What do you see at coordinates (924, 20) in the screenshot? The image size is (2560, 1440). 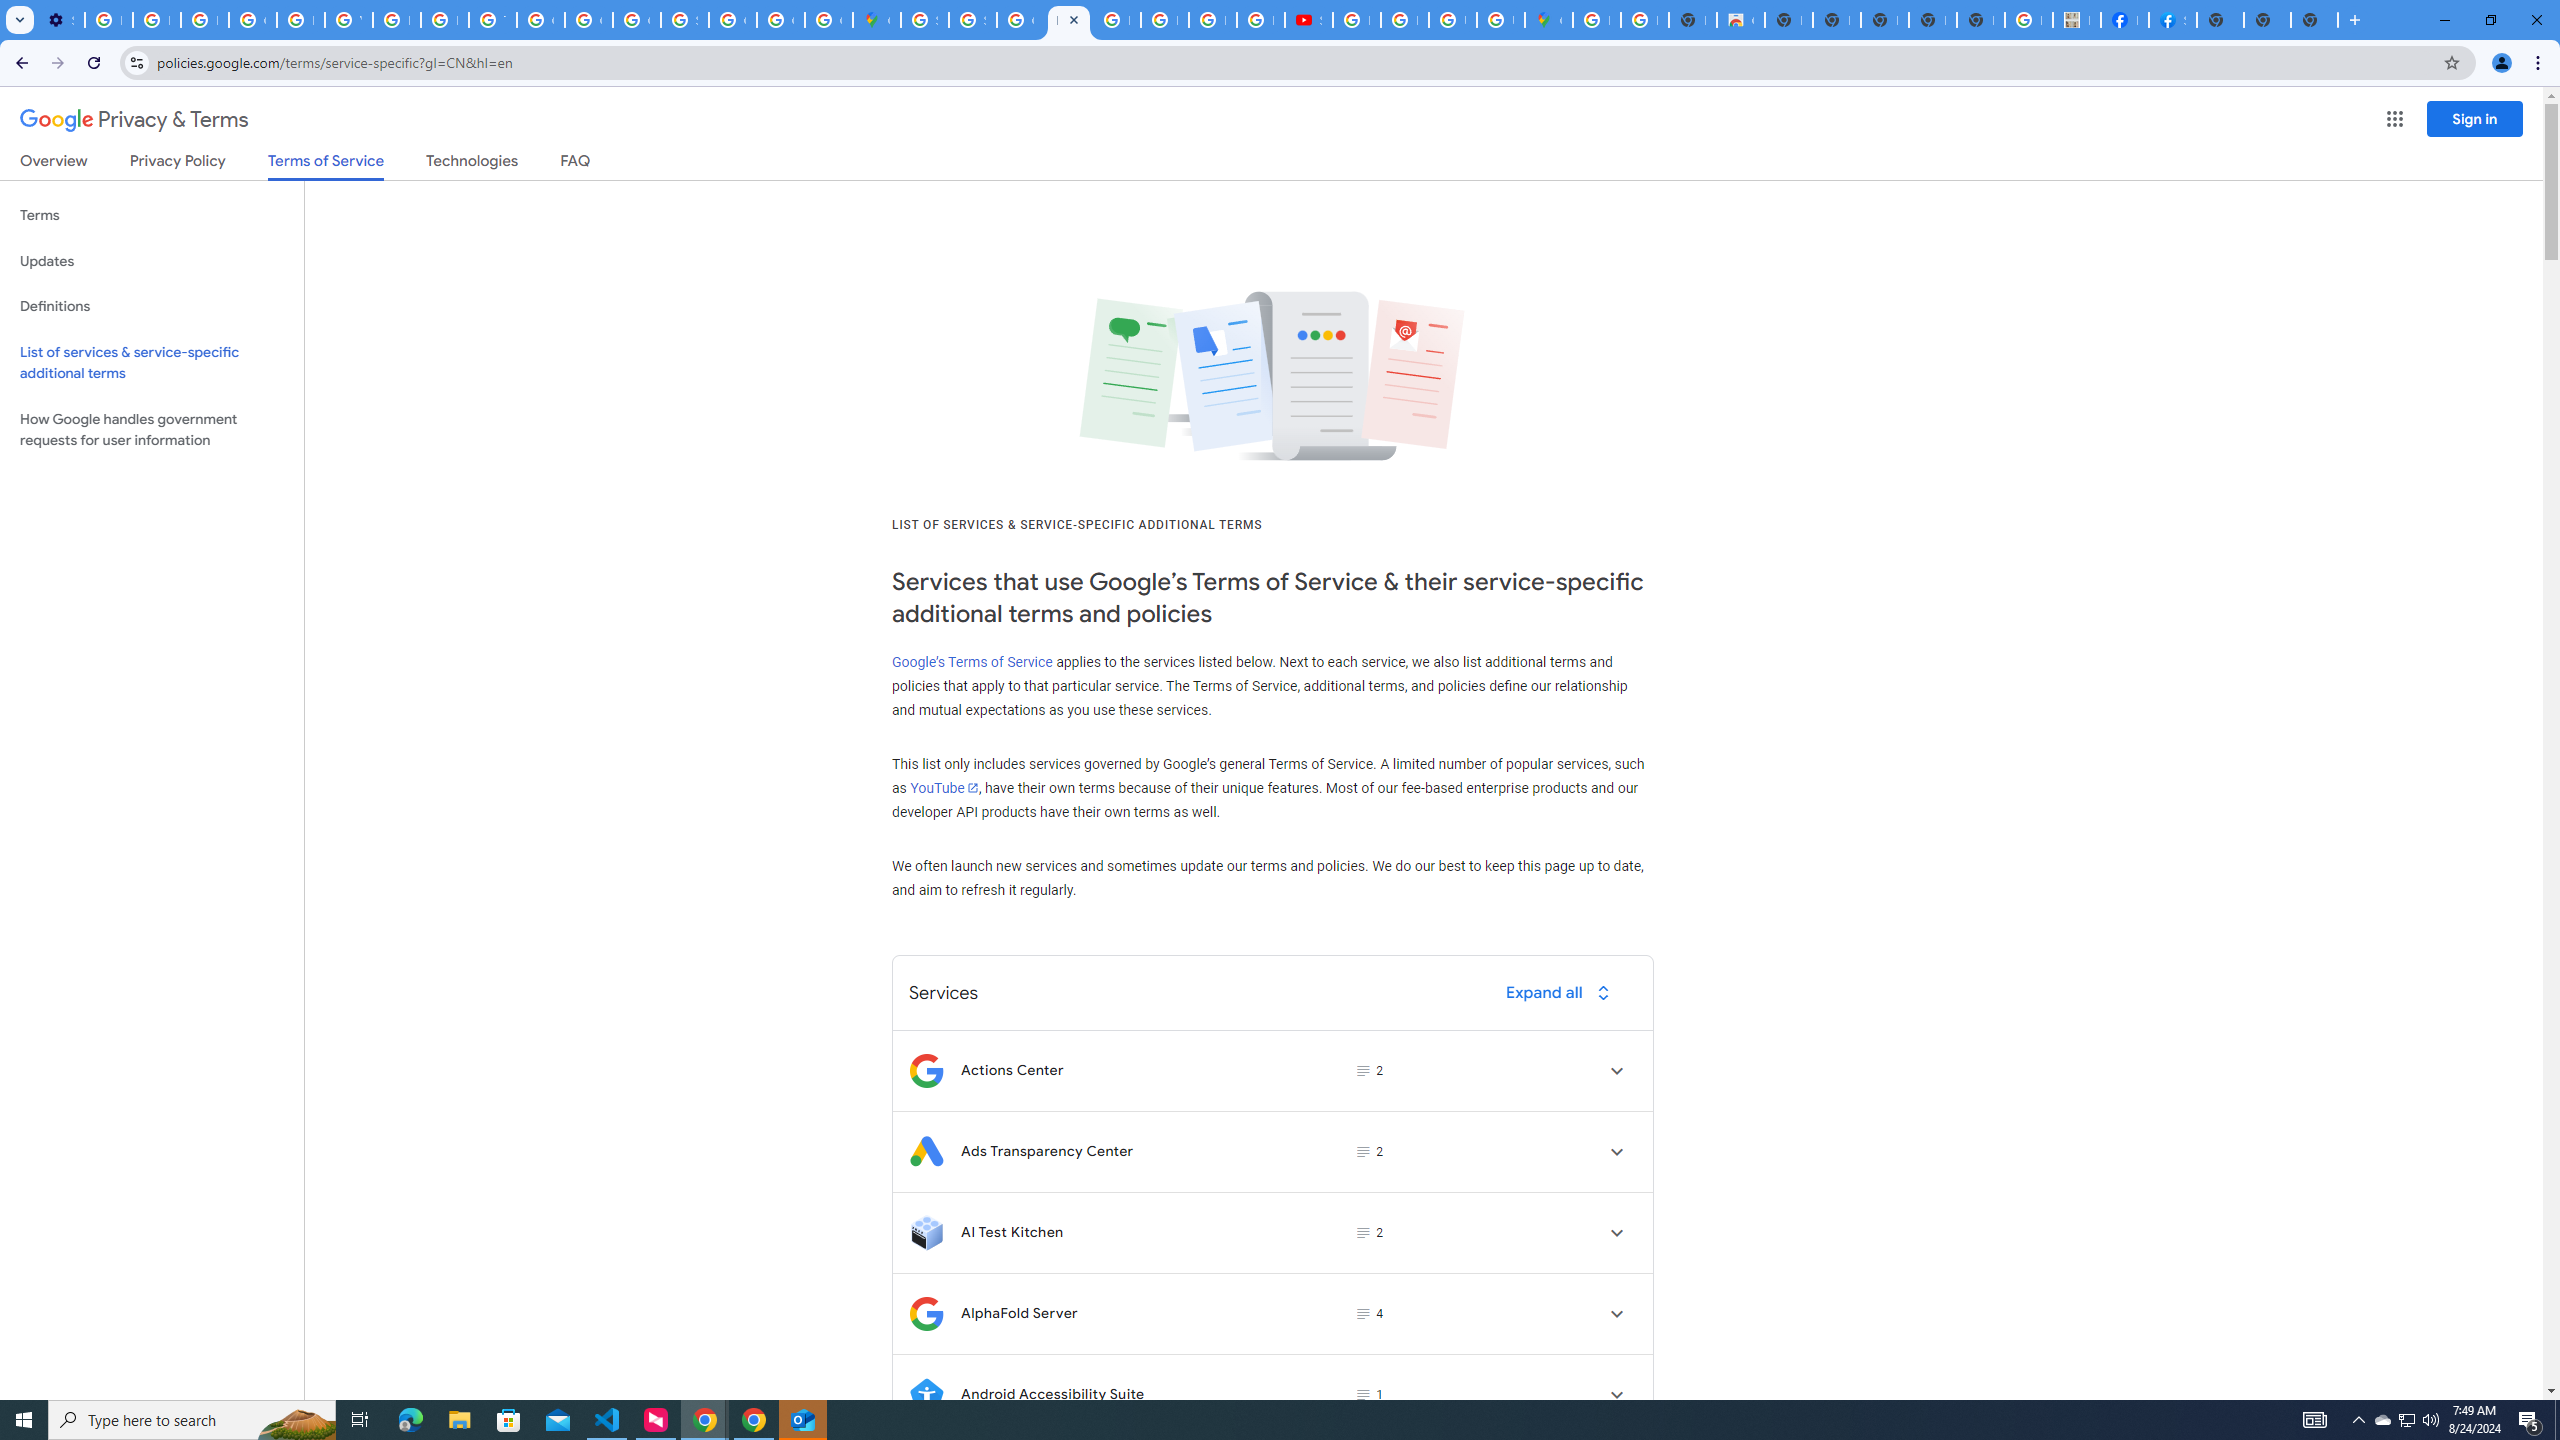 I see `Sign in - Google Accounts` at bounding box center [924, 20].